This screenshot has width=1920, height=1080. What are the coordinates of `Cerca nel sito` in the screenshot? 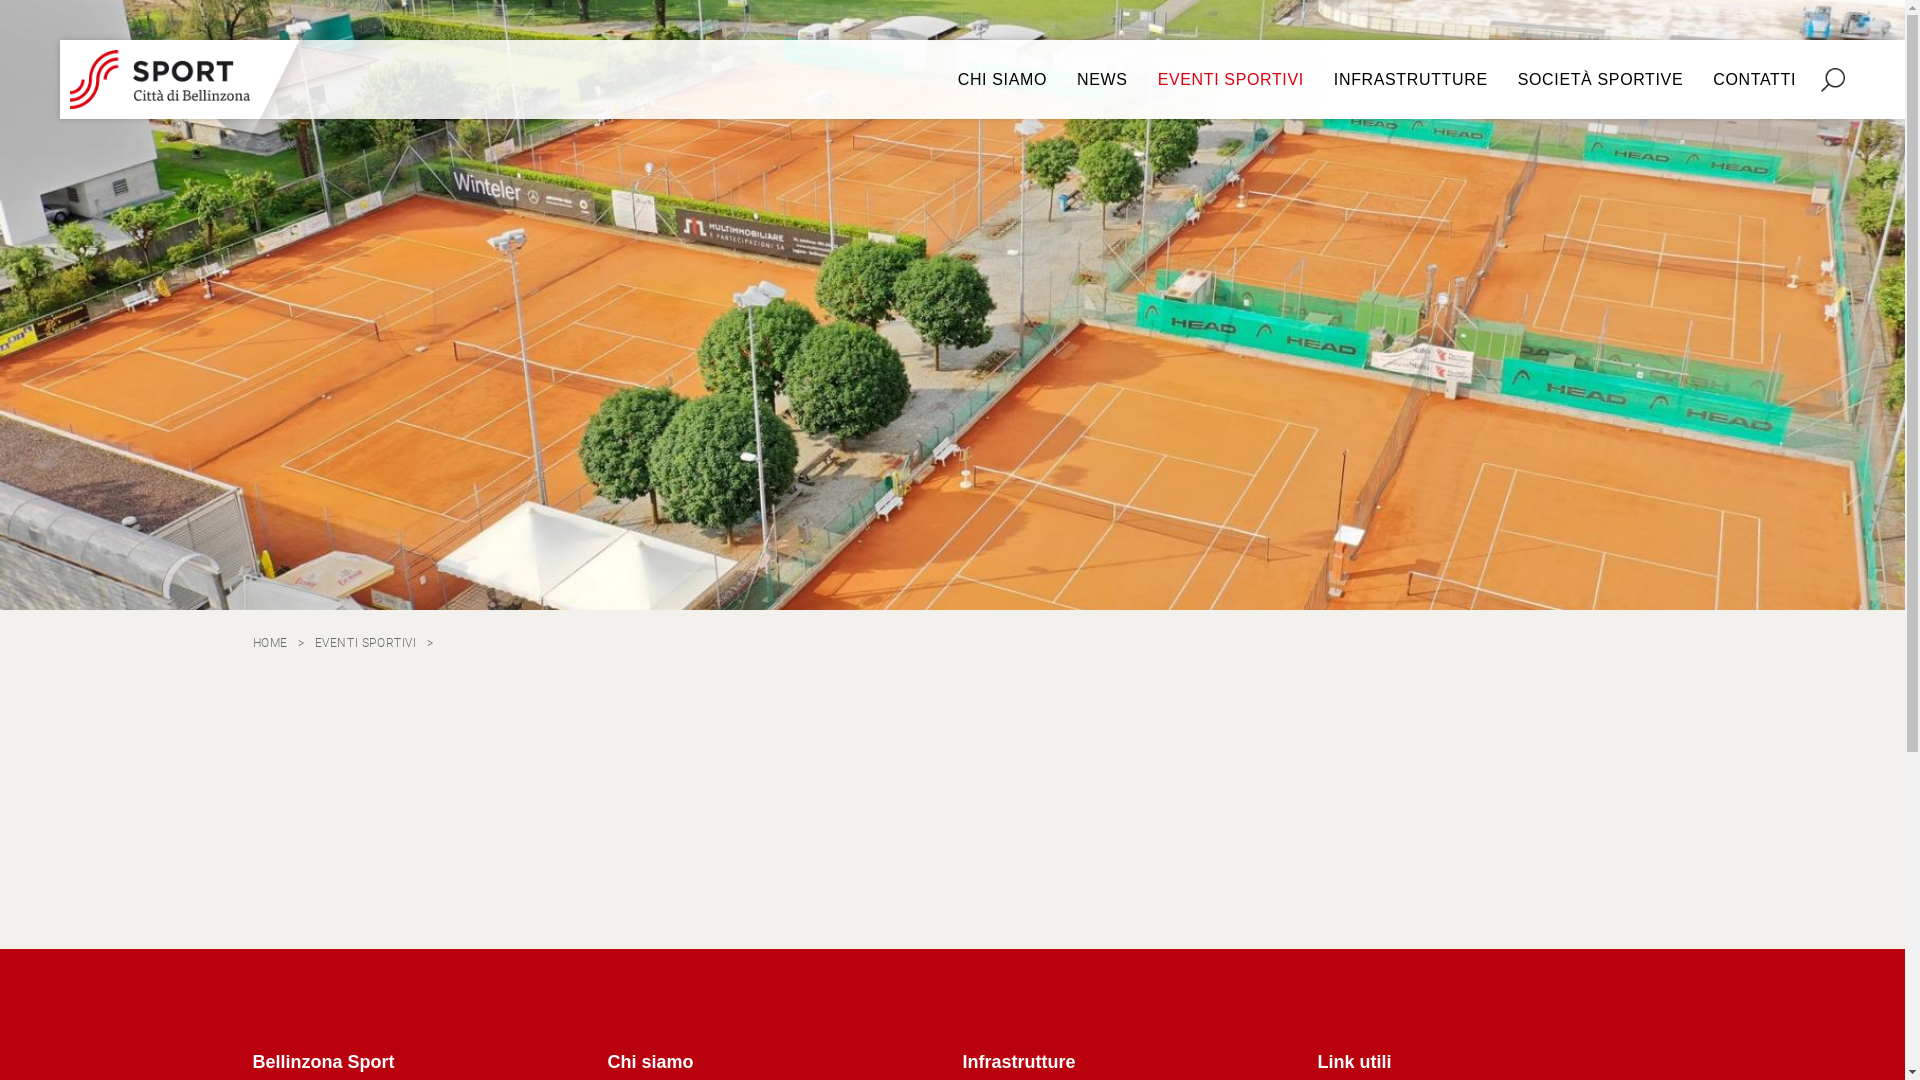 It's located at (1833, 80).